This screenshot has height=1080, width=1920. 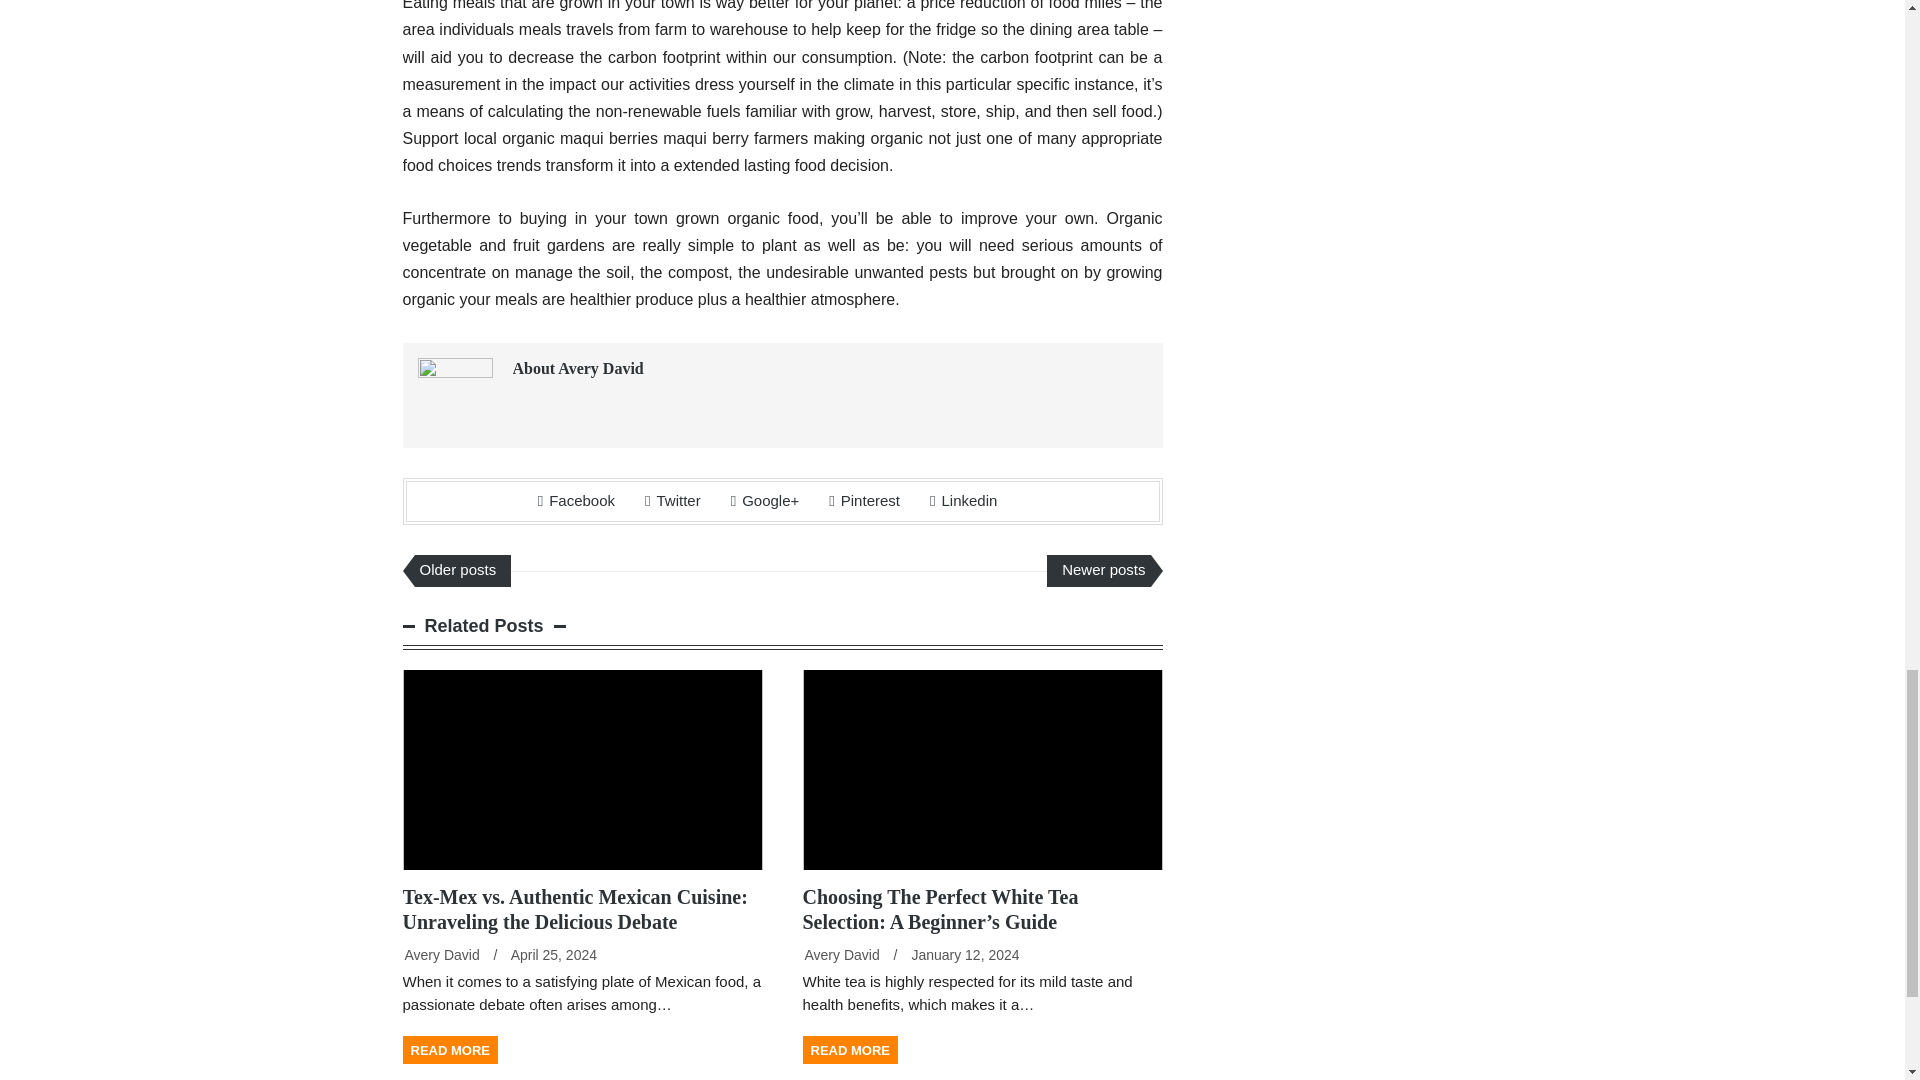 I want to click on Pinterest, so click(x=864, y=500).